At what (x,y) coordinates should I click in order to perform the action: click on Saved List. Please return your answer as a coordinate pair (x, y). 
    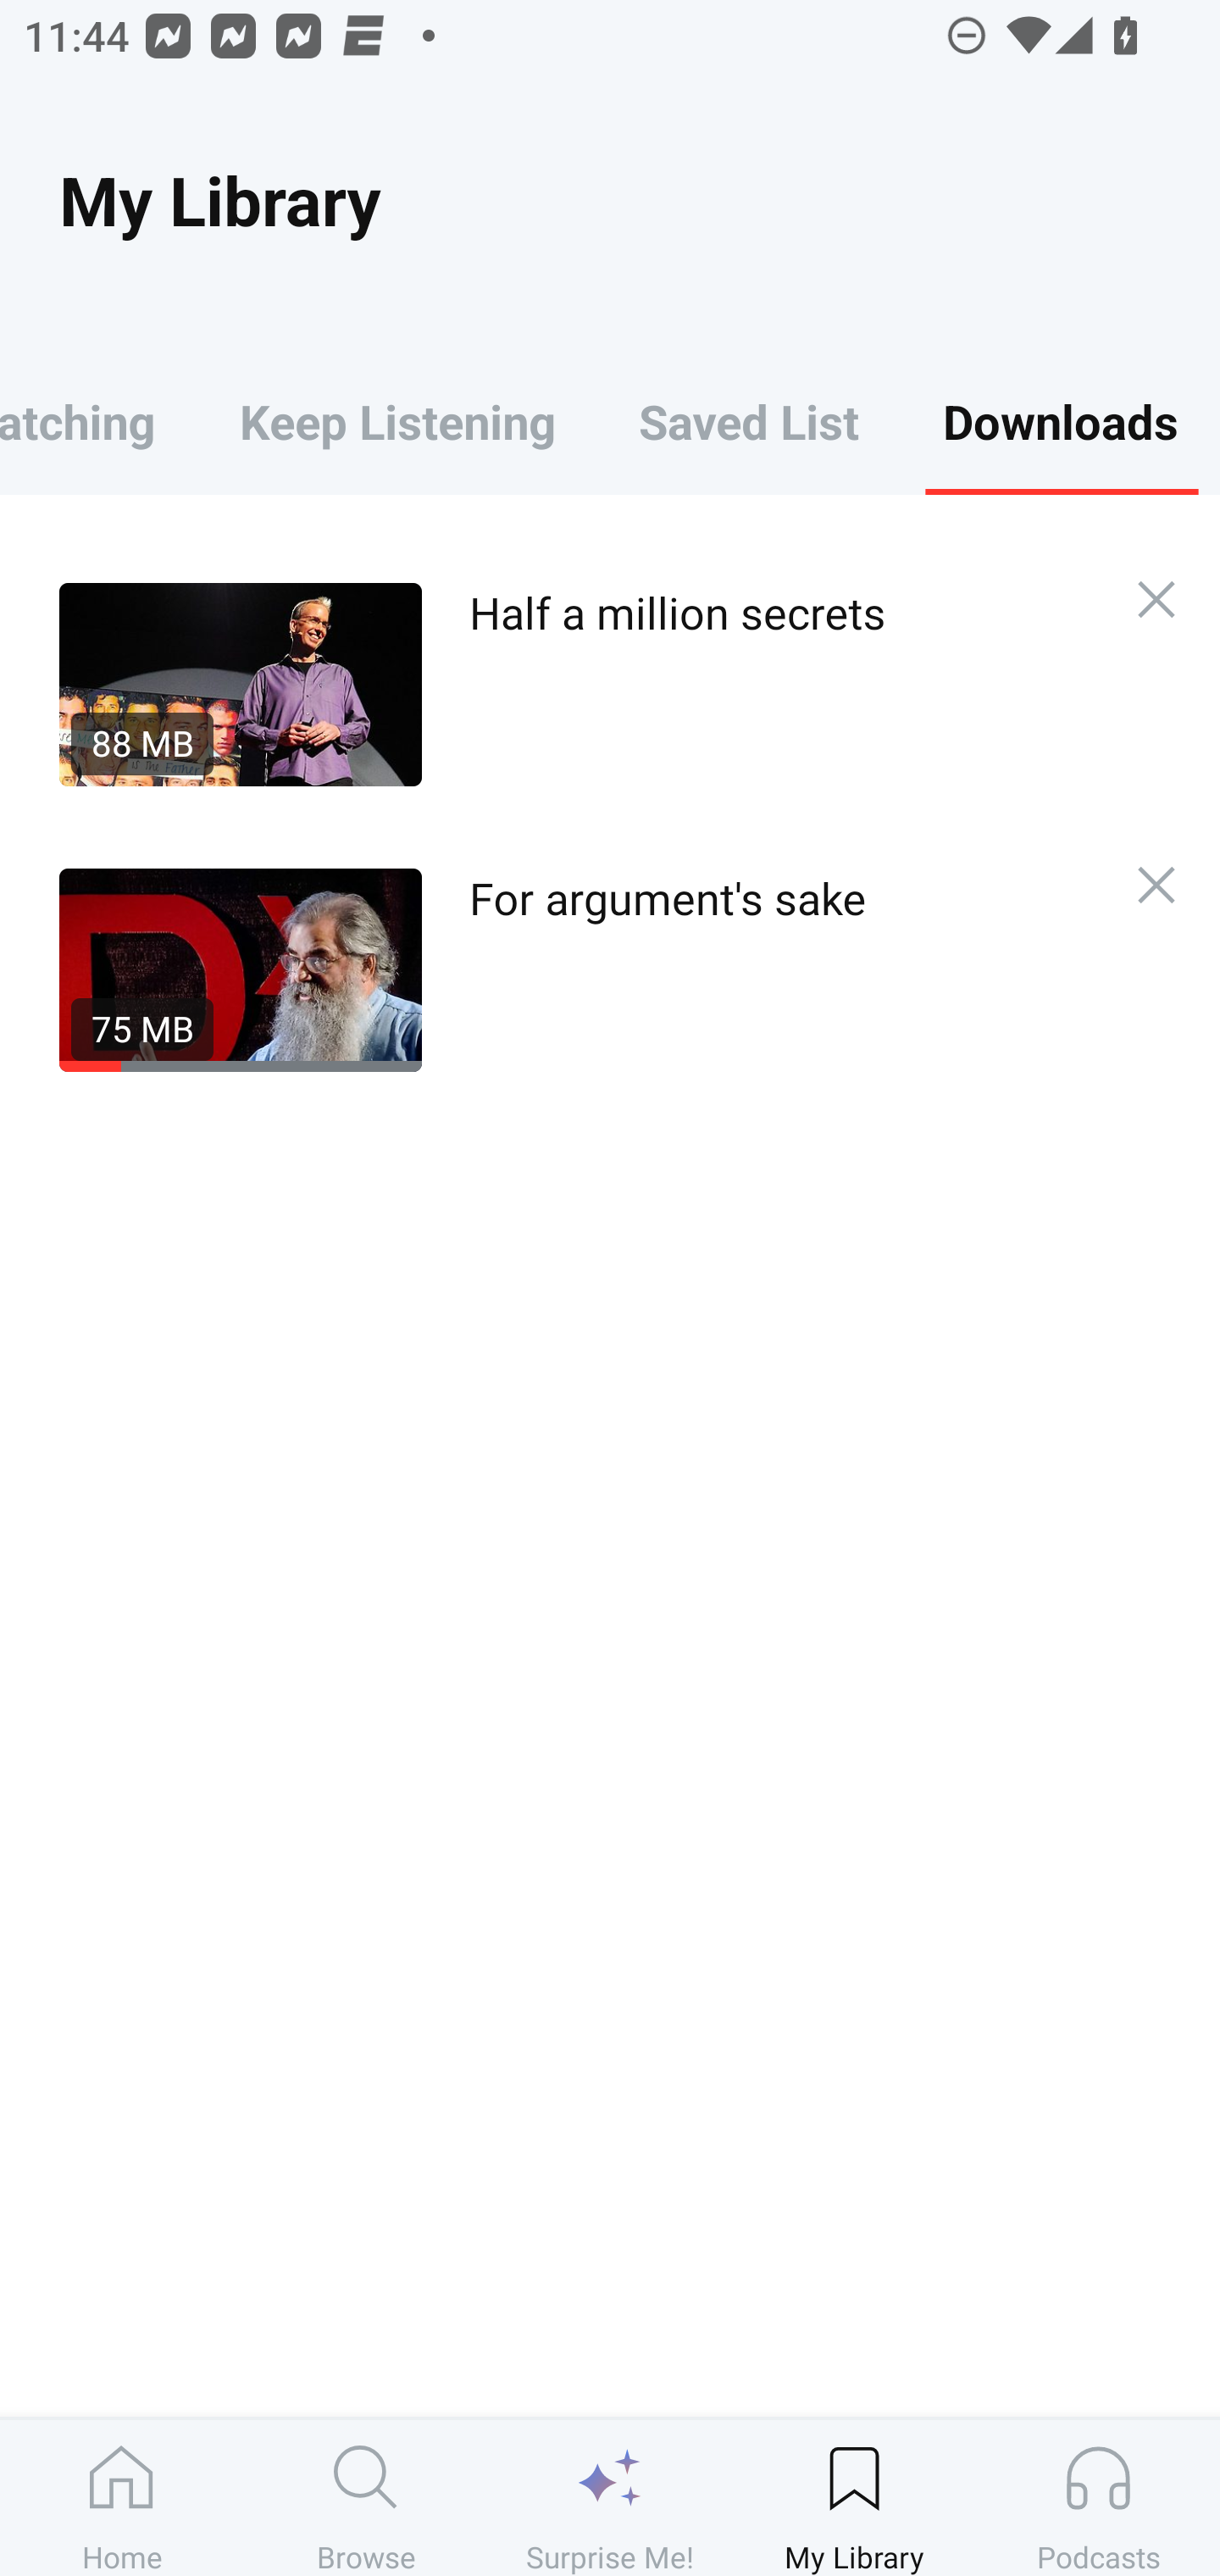
    Looking at the image, I should click on (749, 420).